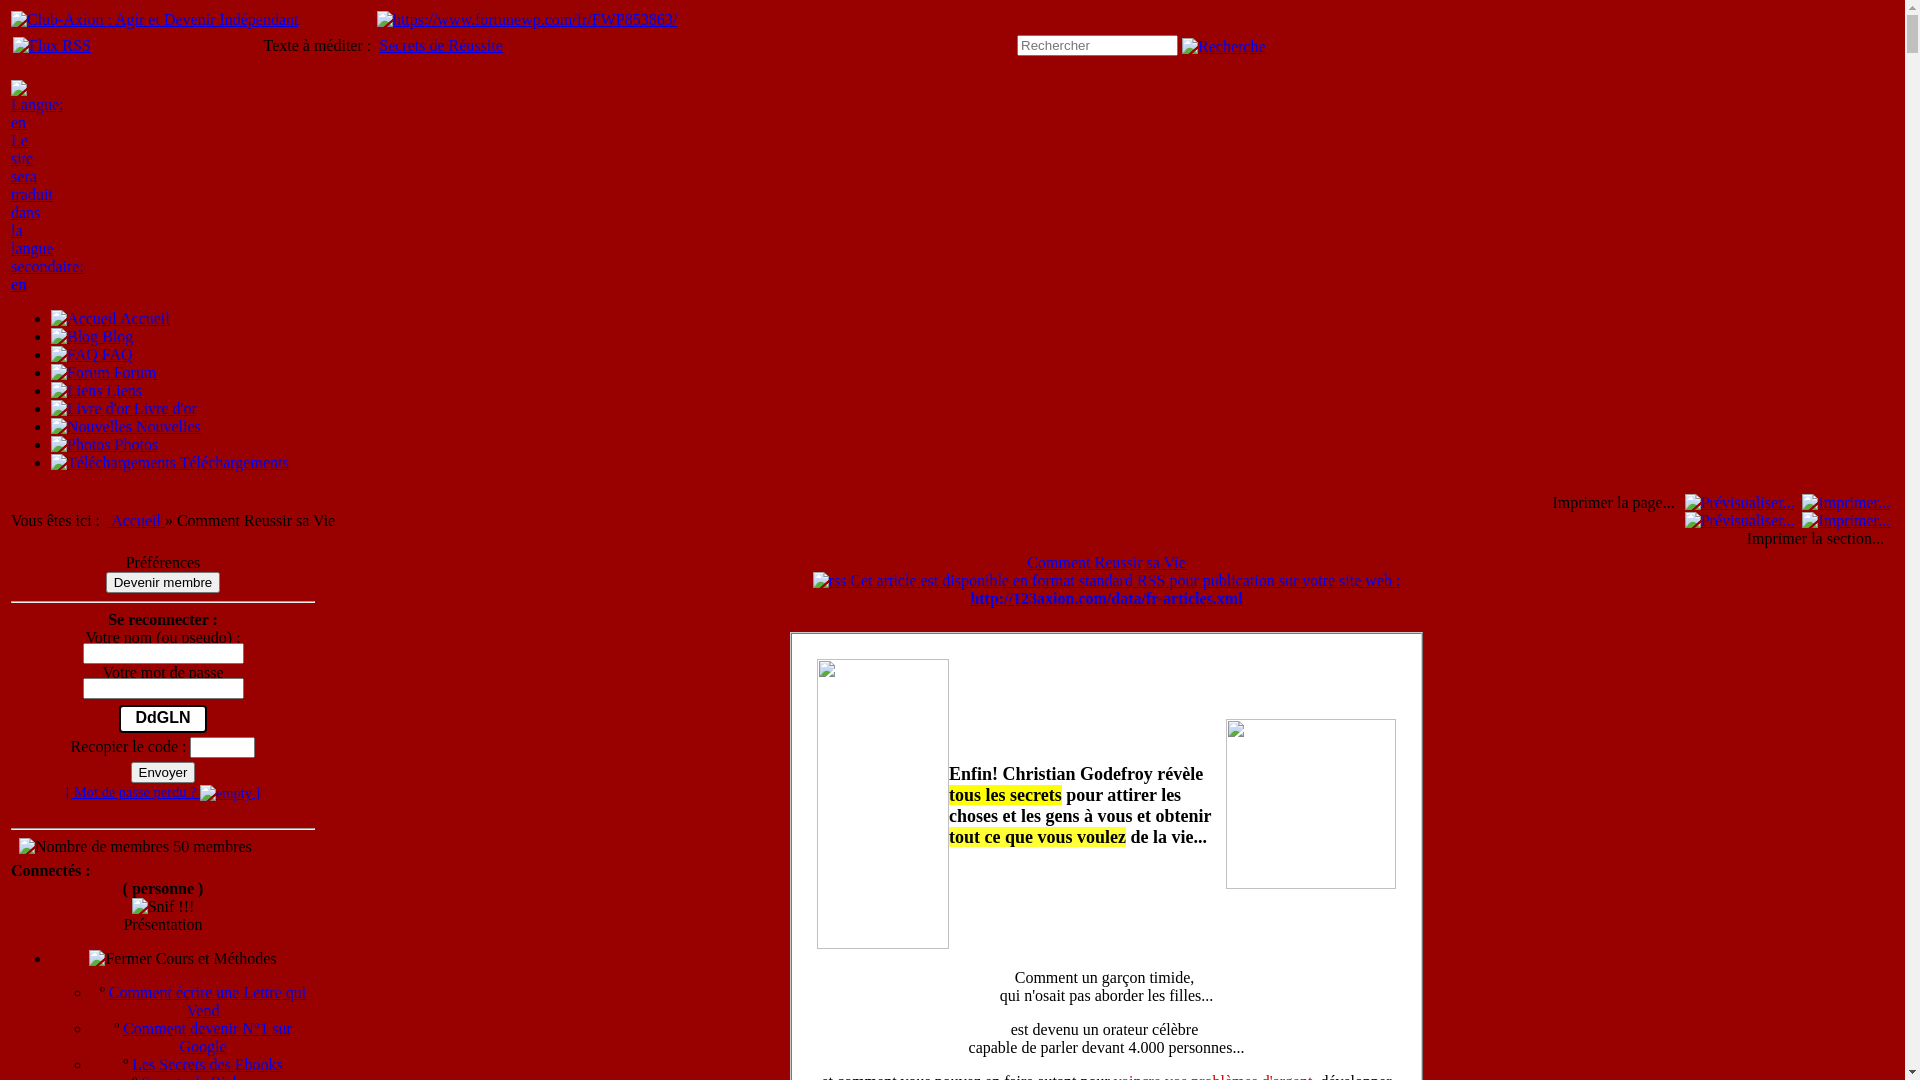 The height and width of the screenshot is (1080, 1920). I want to click on Devenir membre, so click(164, 582).